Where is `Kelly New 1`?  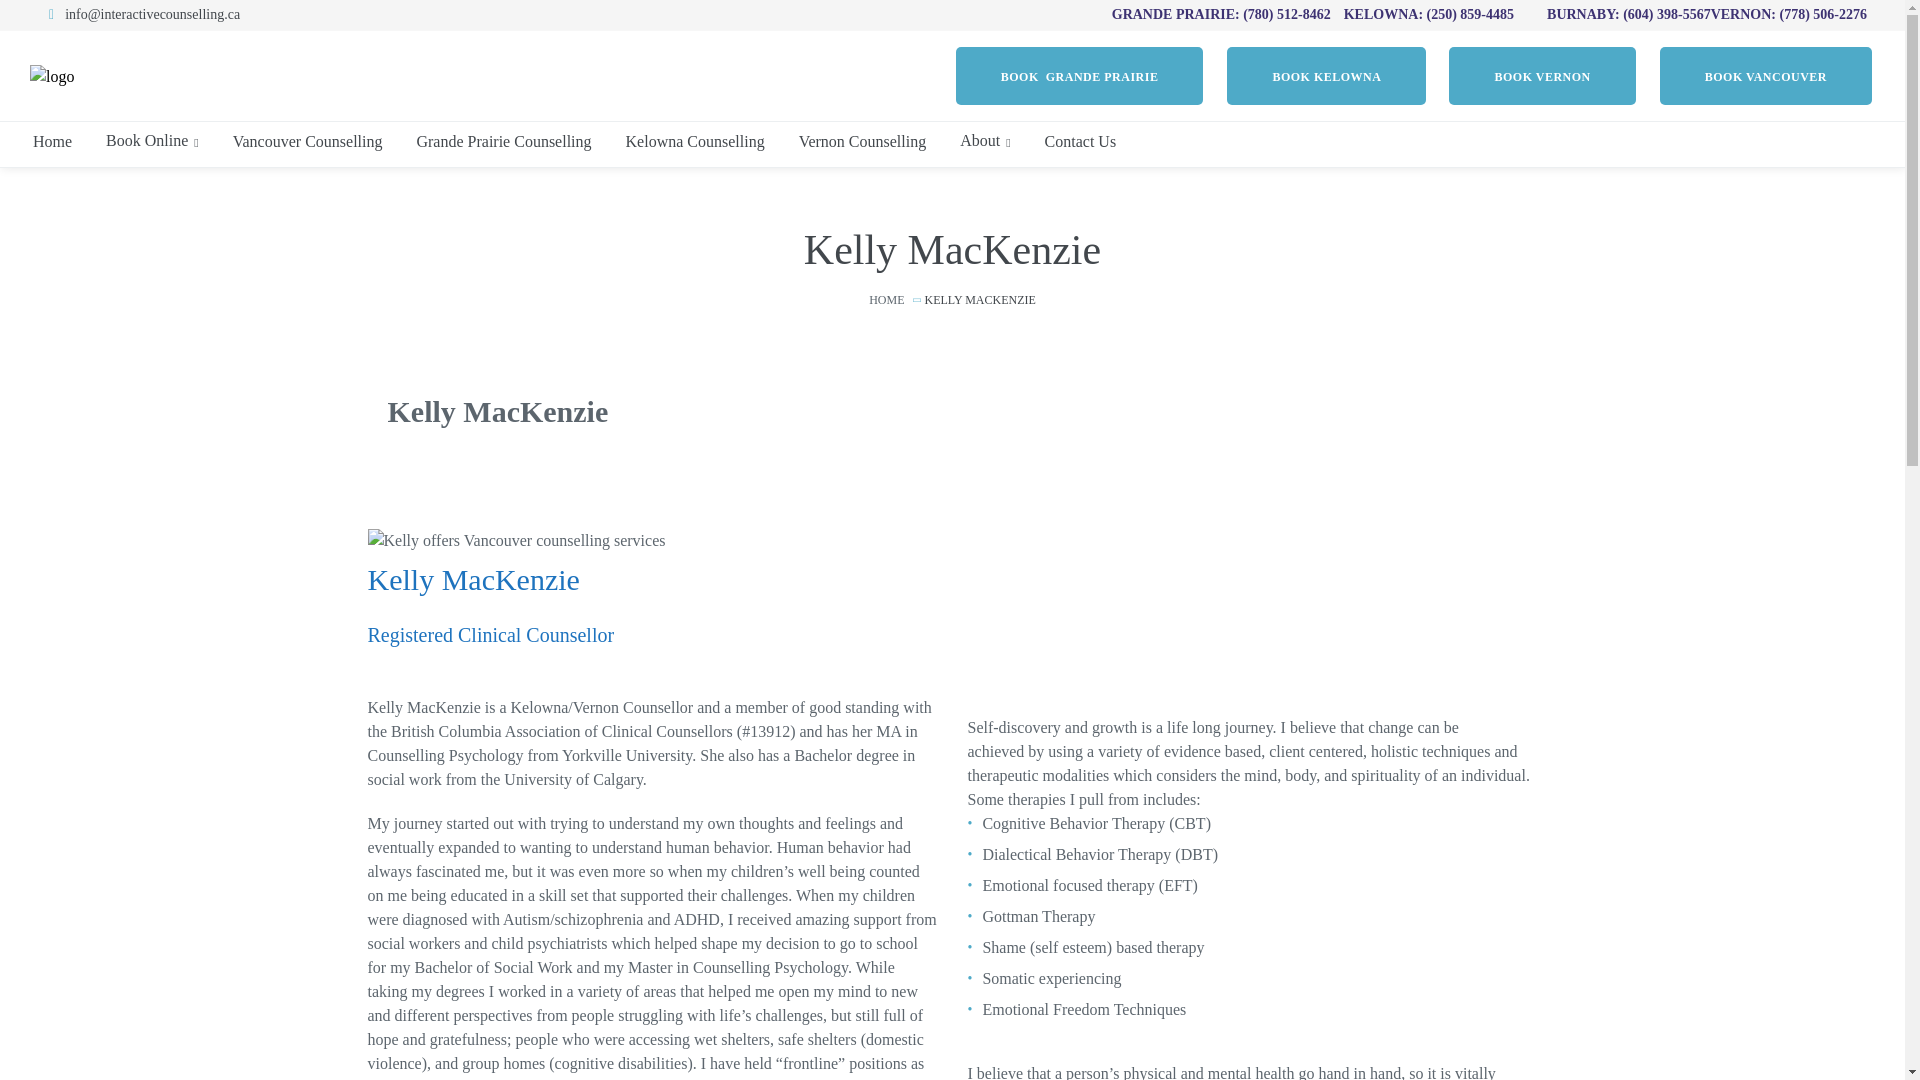
Kelly New 1 is located at coordinates (517, 540).